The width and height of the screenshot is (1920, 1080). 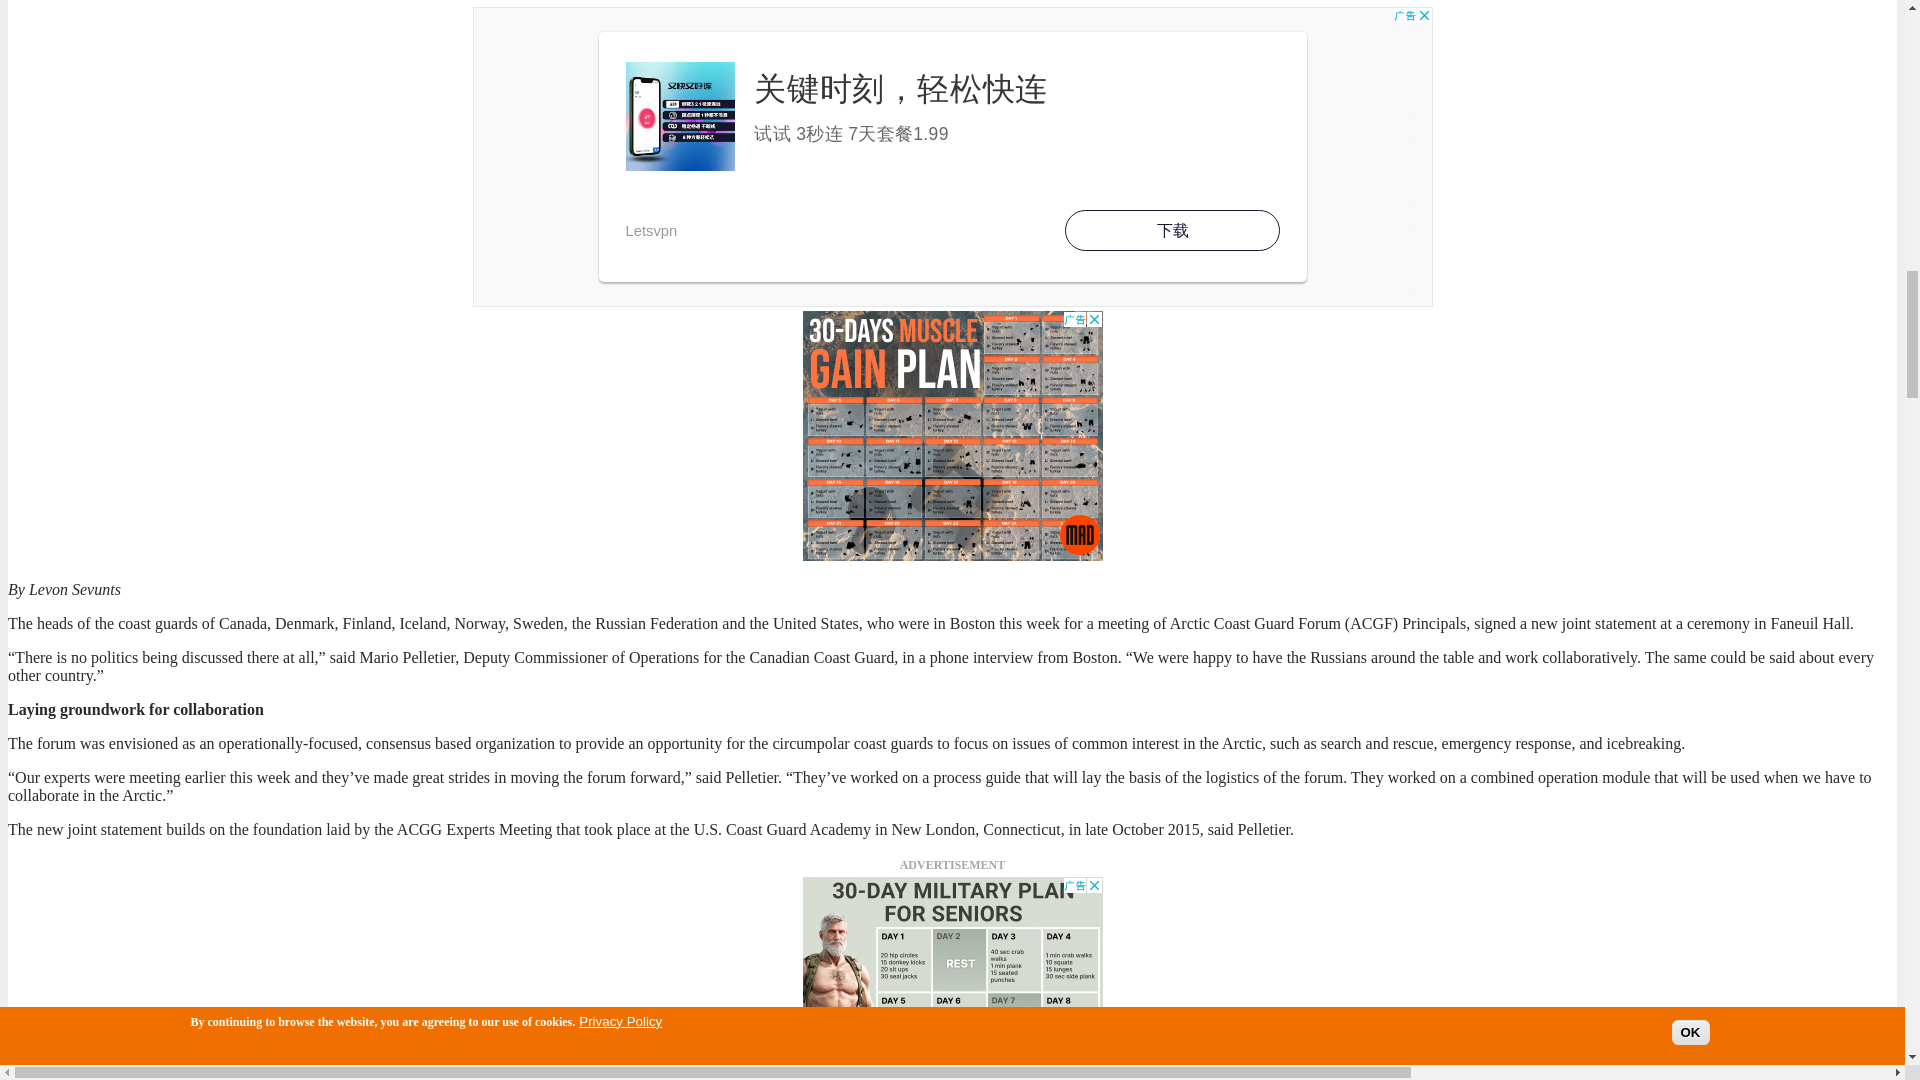 What do you see at coordinates (952, 436) in the screenshot?
I see `Advertisement` at bounding box center [952, 436].